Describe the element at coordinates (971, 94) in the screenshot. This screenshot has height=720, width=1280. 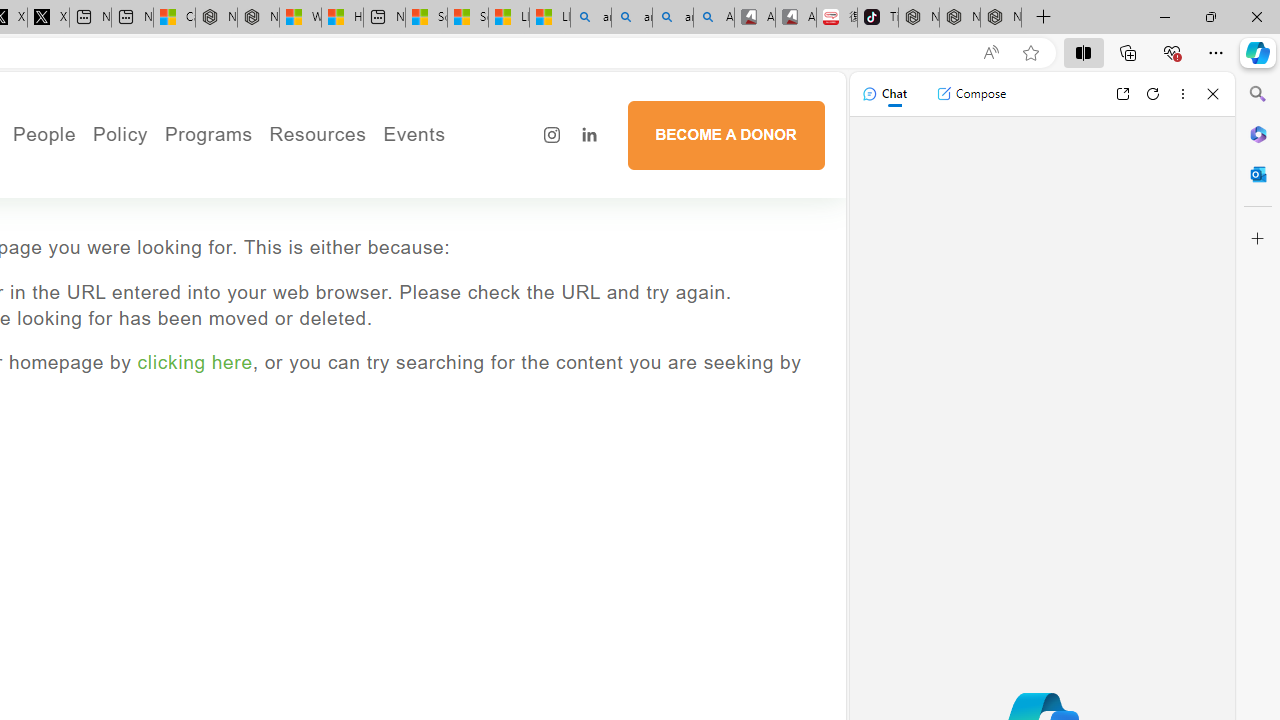
I see `Compose` at that location.